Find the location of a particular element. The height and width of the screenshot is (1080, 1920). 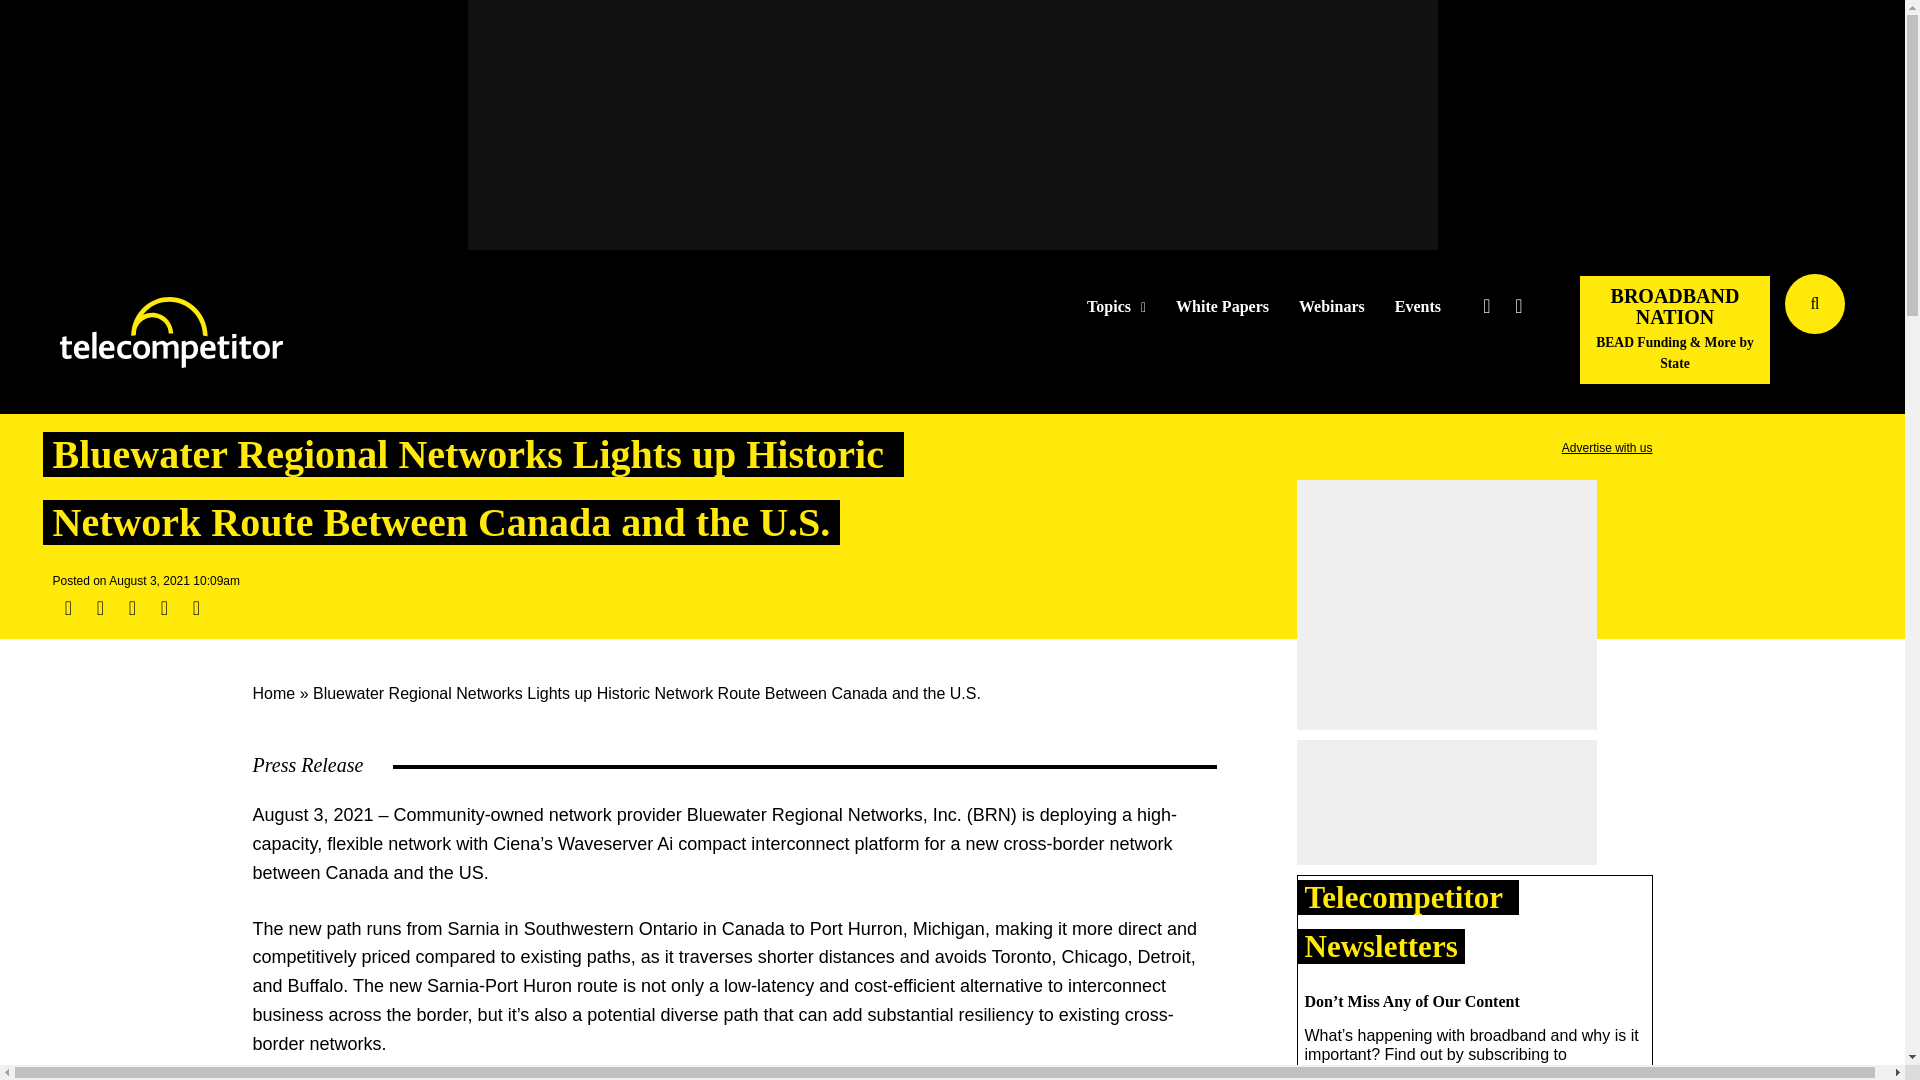

Events is located at coordinates (1418, 307).